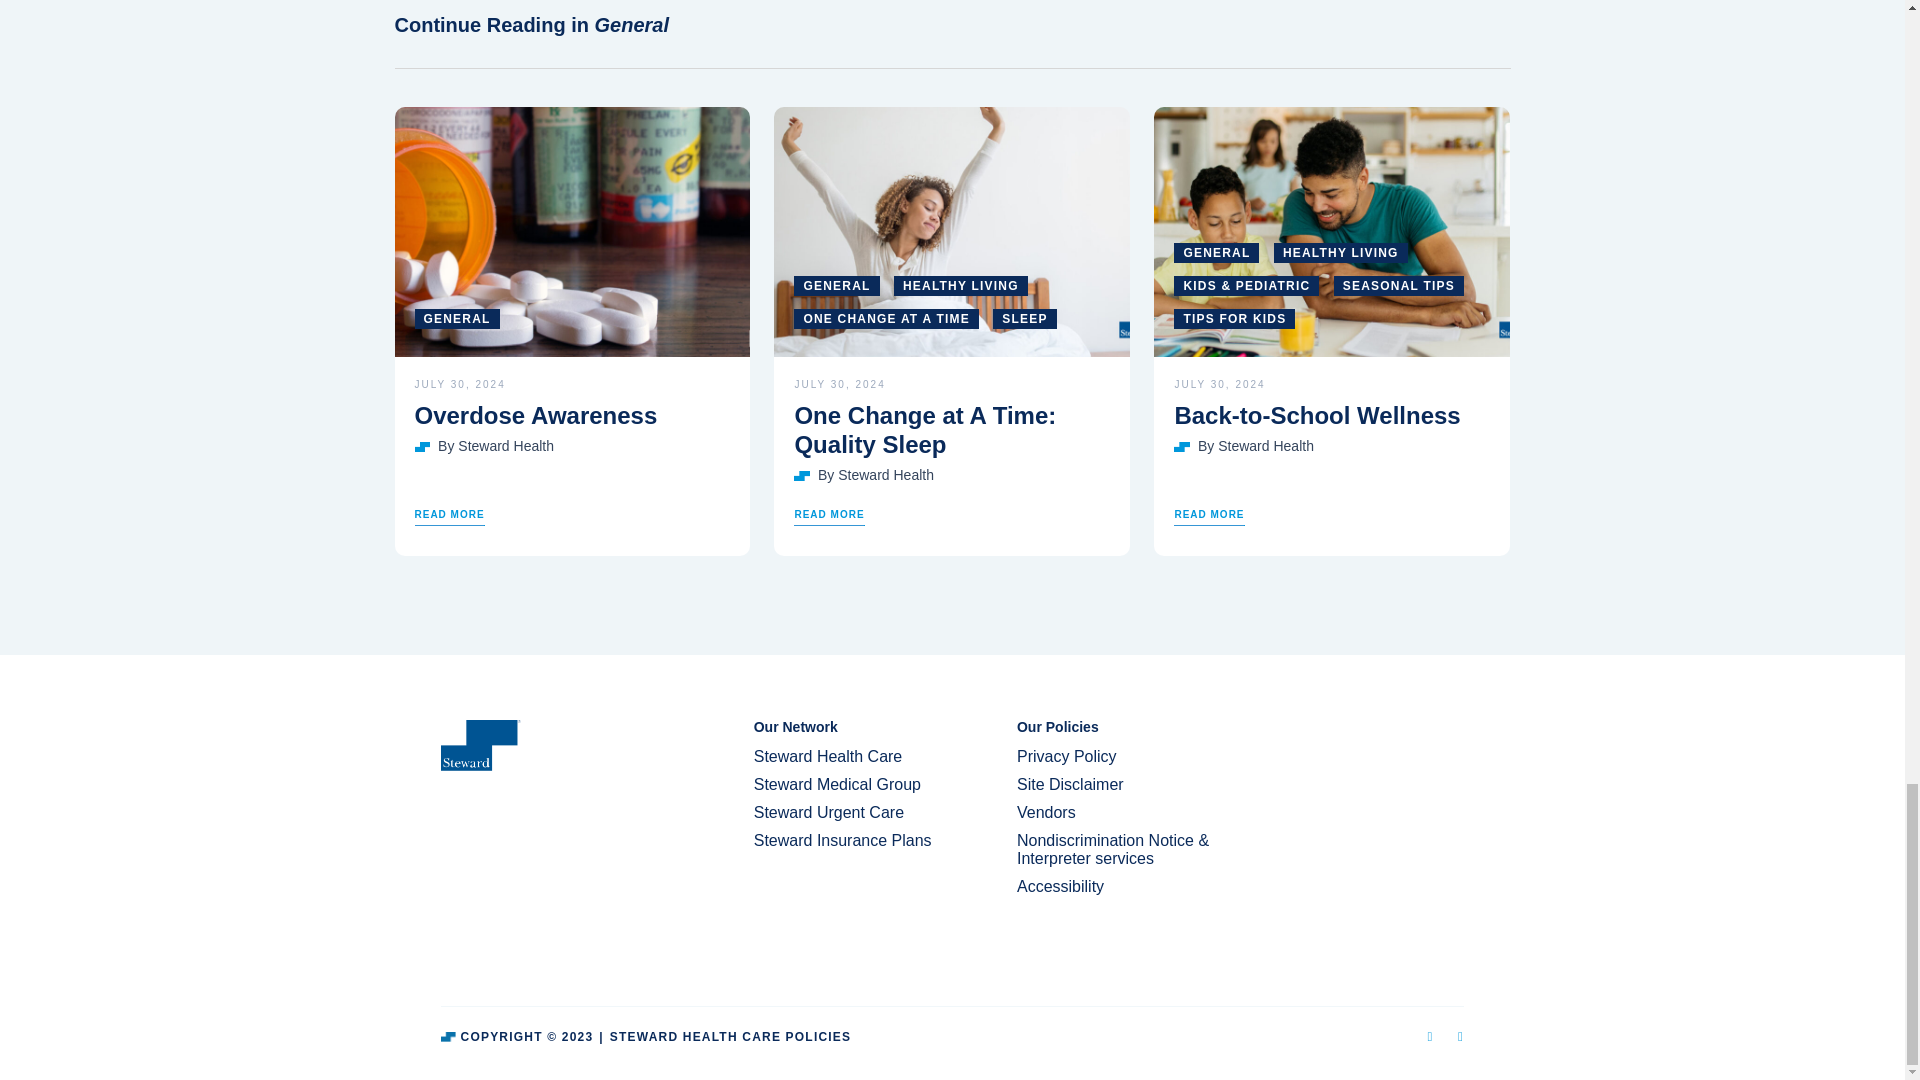  What do you see at coordinates (886, 318) in the screenshot?
I see `ONE CHANGE AT A TIME` at bounding box center [886, 318].